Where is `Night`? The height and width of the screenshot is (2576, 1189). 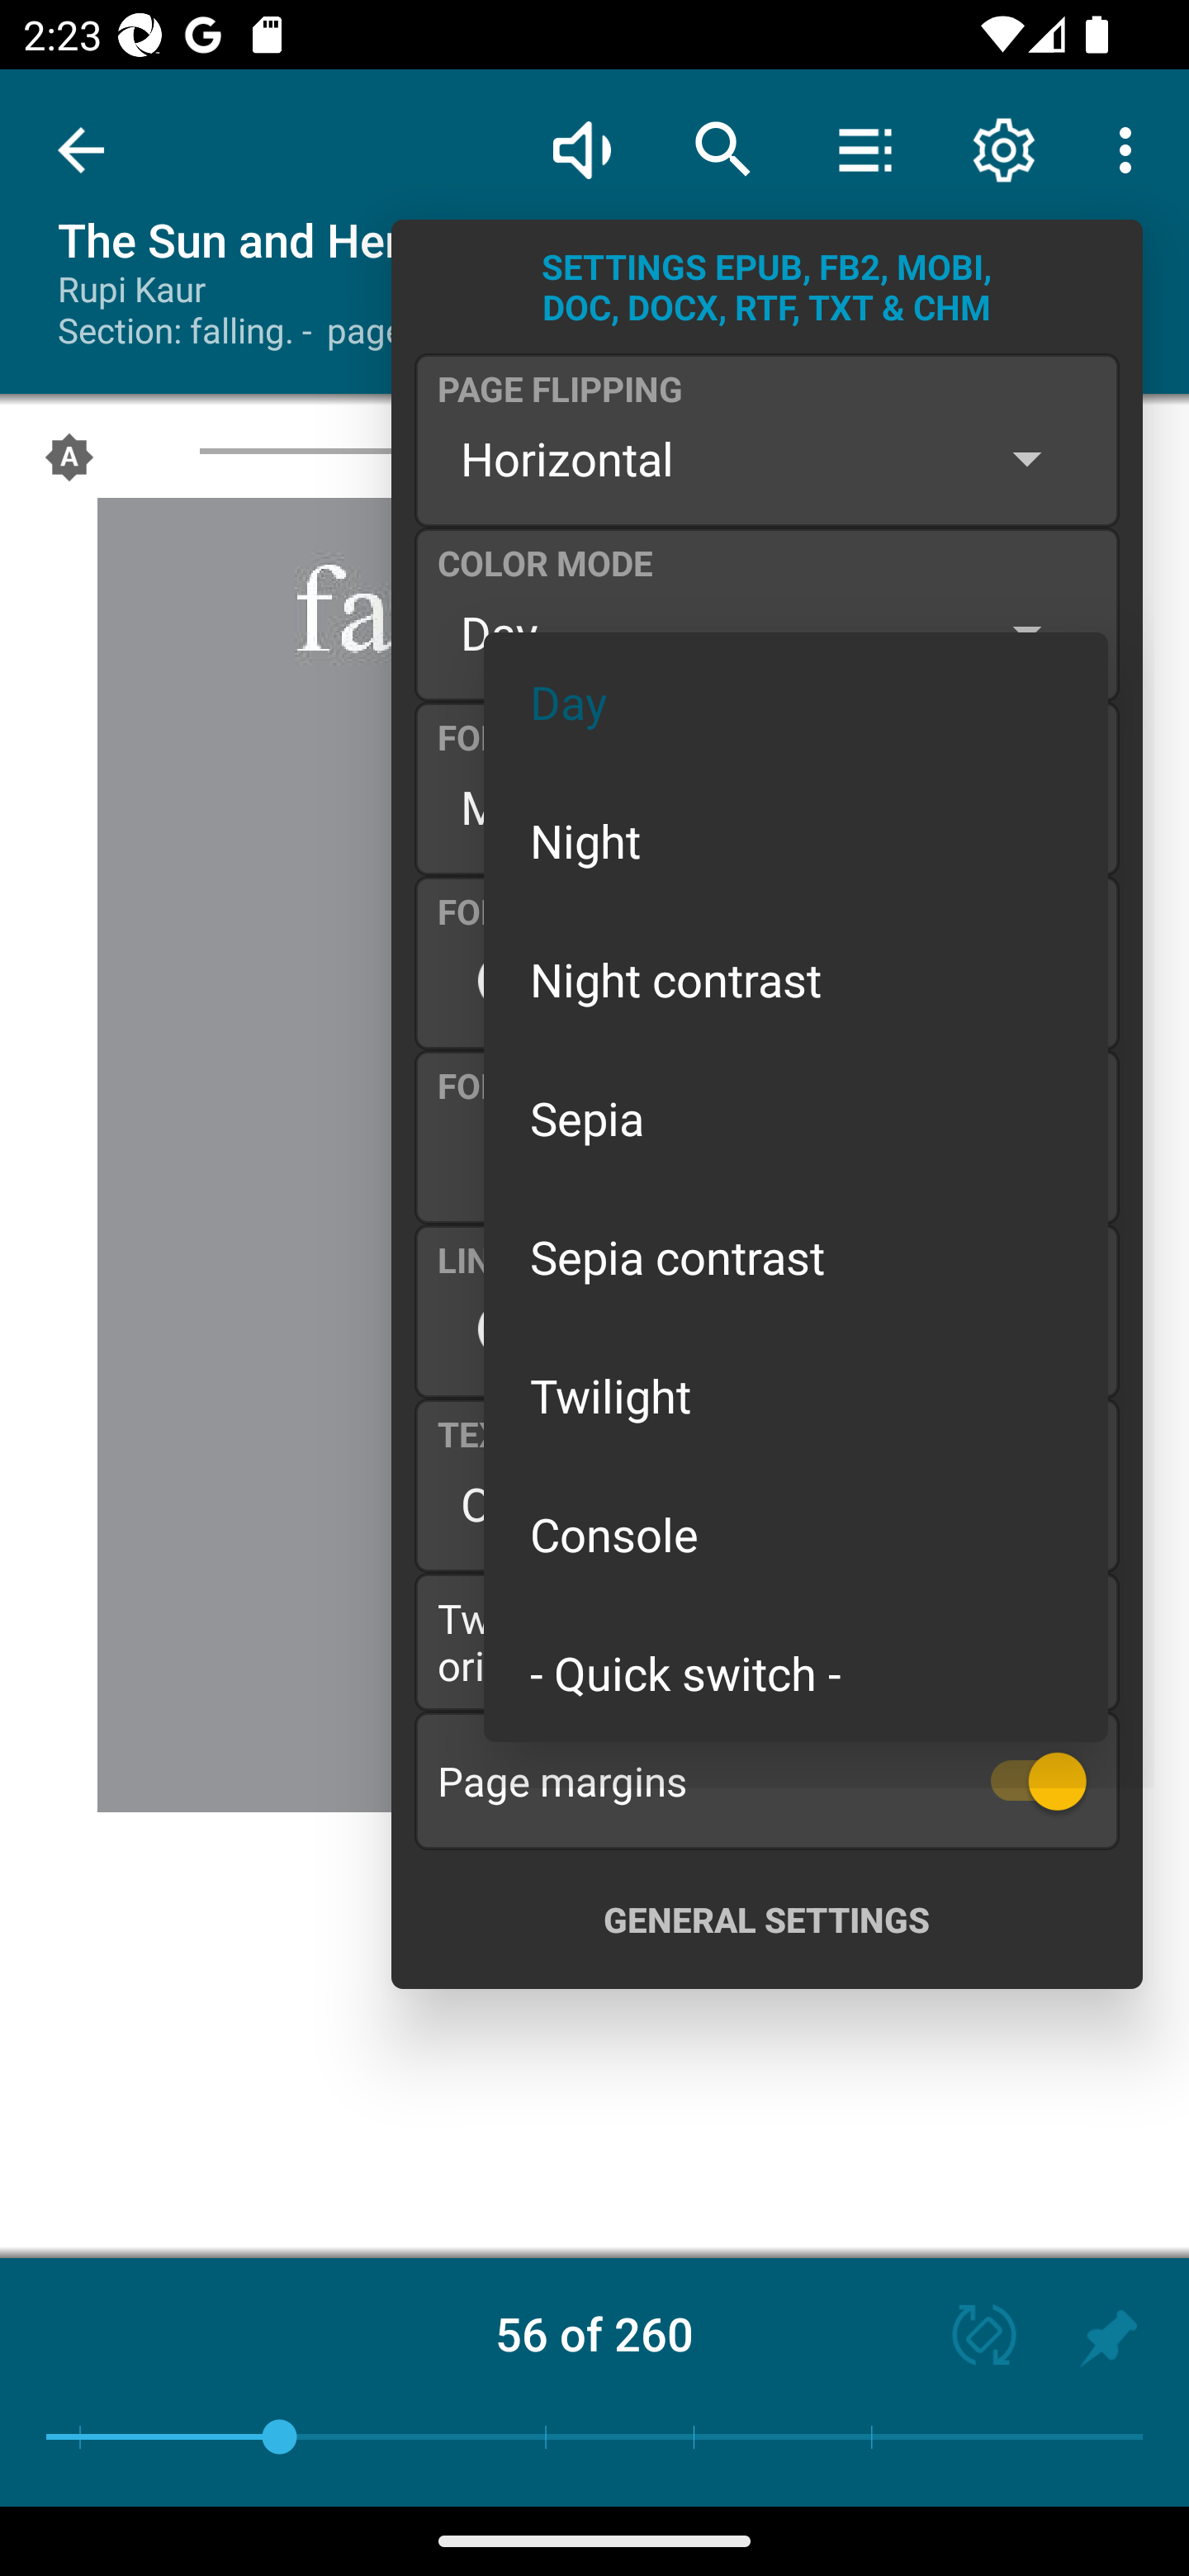
Night is located at coordinates (796, 839).